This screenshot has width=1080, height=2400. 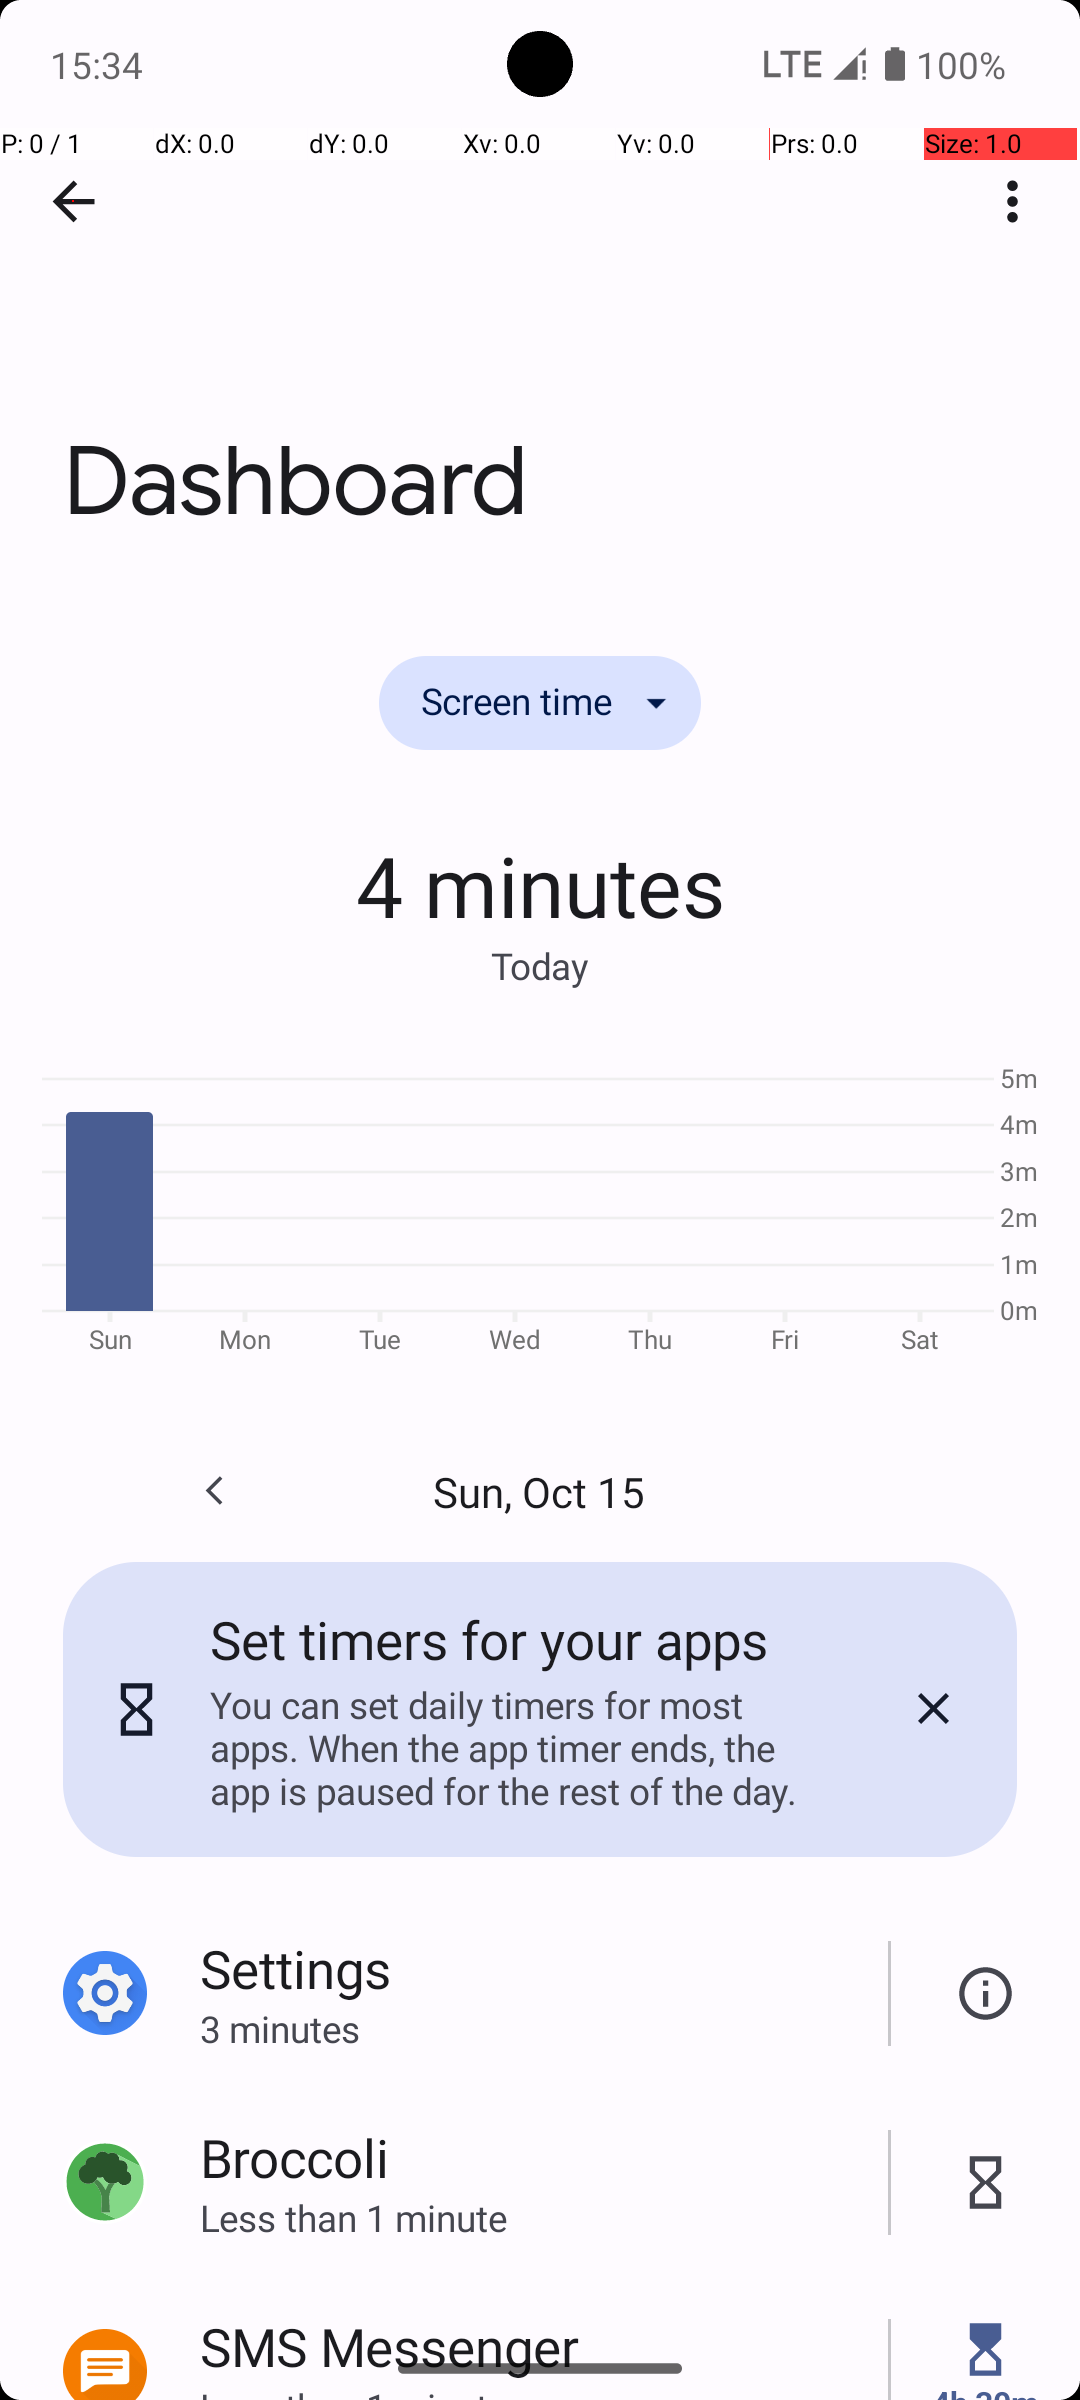 What do you see at coordinates (540, 299) in the screenshot?
I see `Dashboard` at bounding box center [540, 299].